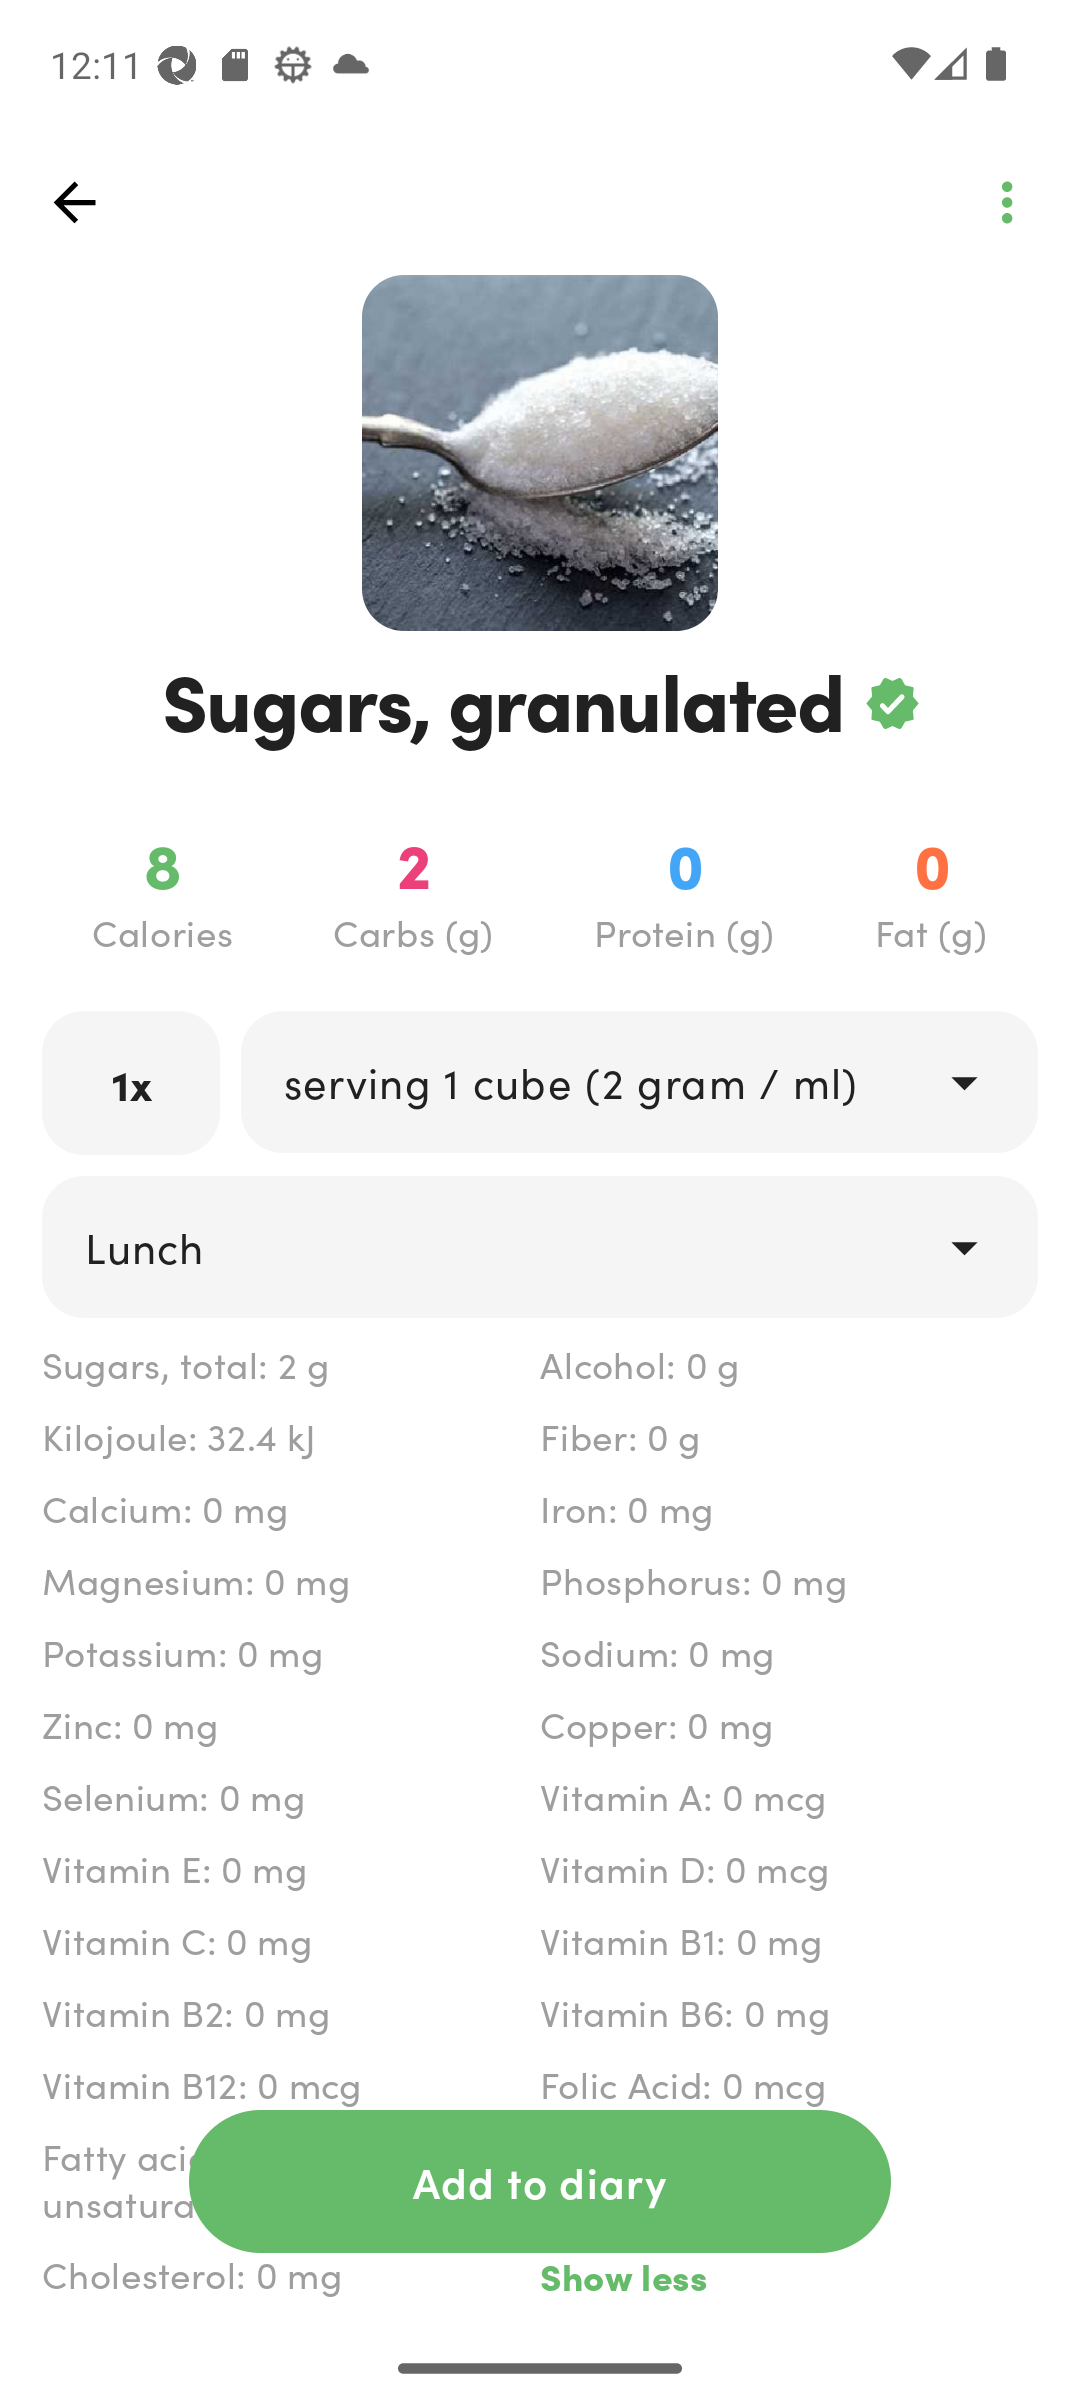 The width and height of the screenshot is (1080, 2400). What do you see at coordinates (1006, 202) in the screenshot?
I see `top_left_action` at bounding box center [1006, 202].